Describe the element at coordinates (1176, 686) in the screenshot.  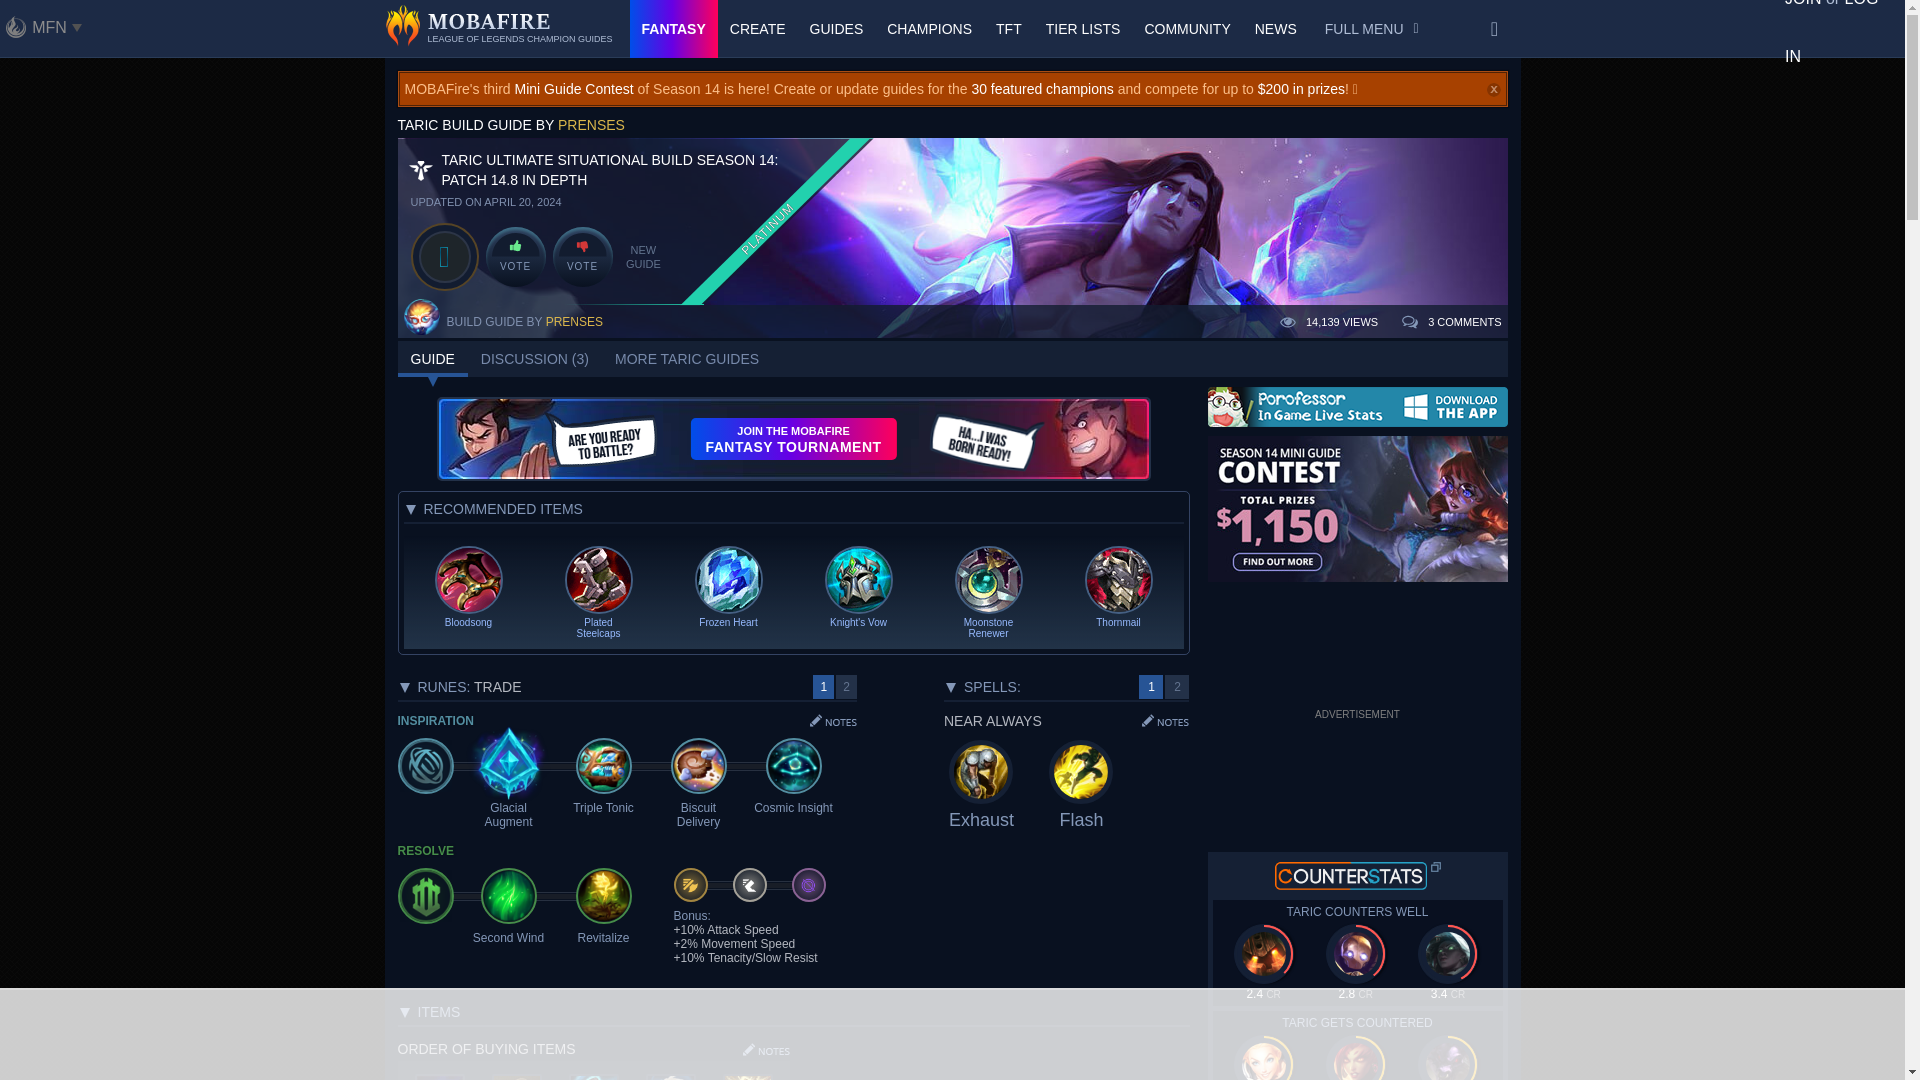
I see `Possible` at that location.